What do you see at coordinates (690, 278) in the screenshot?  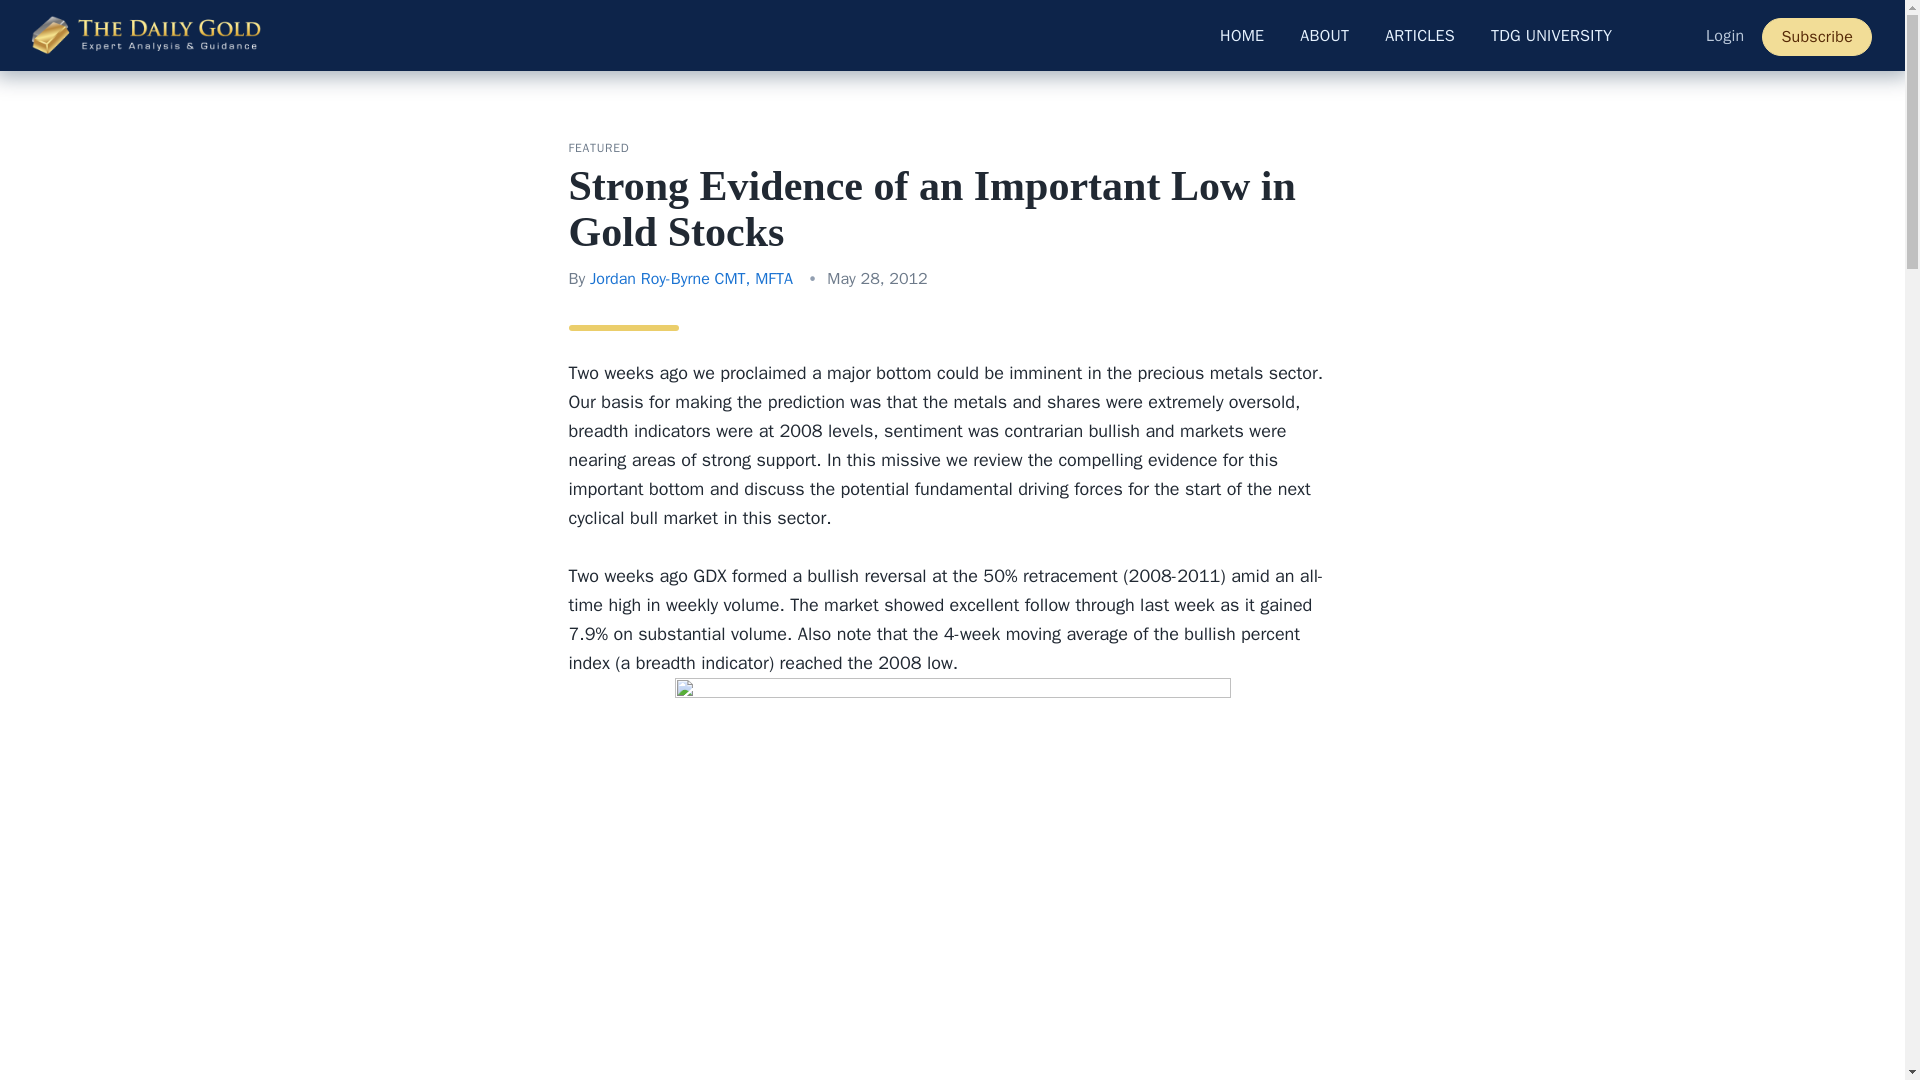 I see `Jordan Roy-Byrne CMT, MFTA` at bounding box center [690, 278].